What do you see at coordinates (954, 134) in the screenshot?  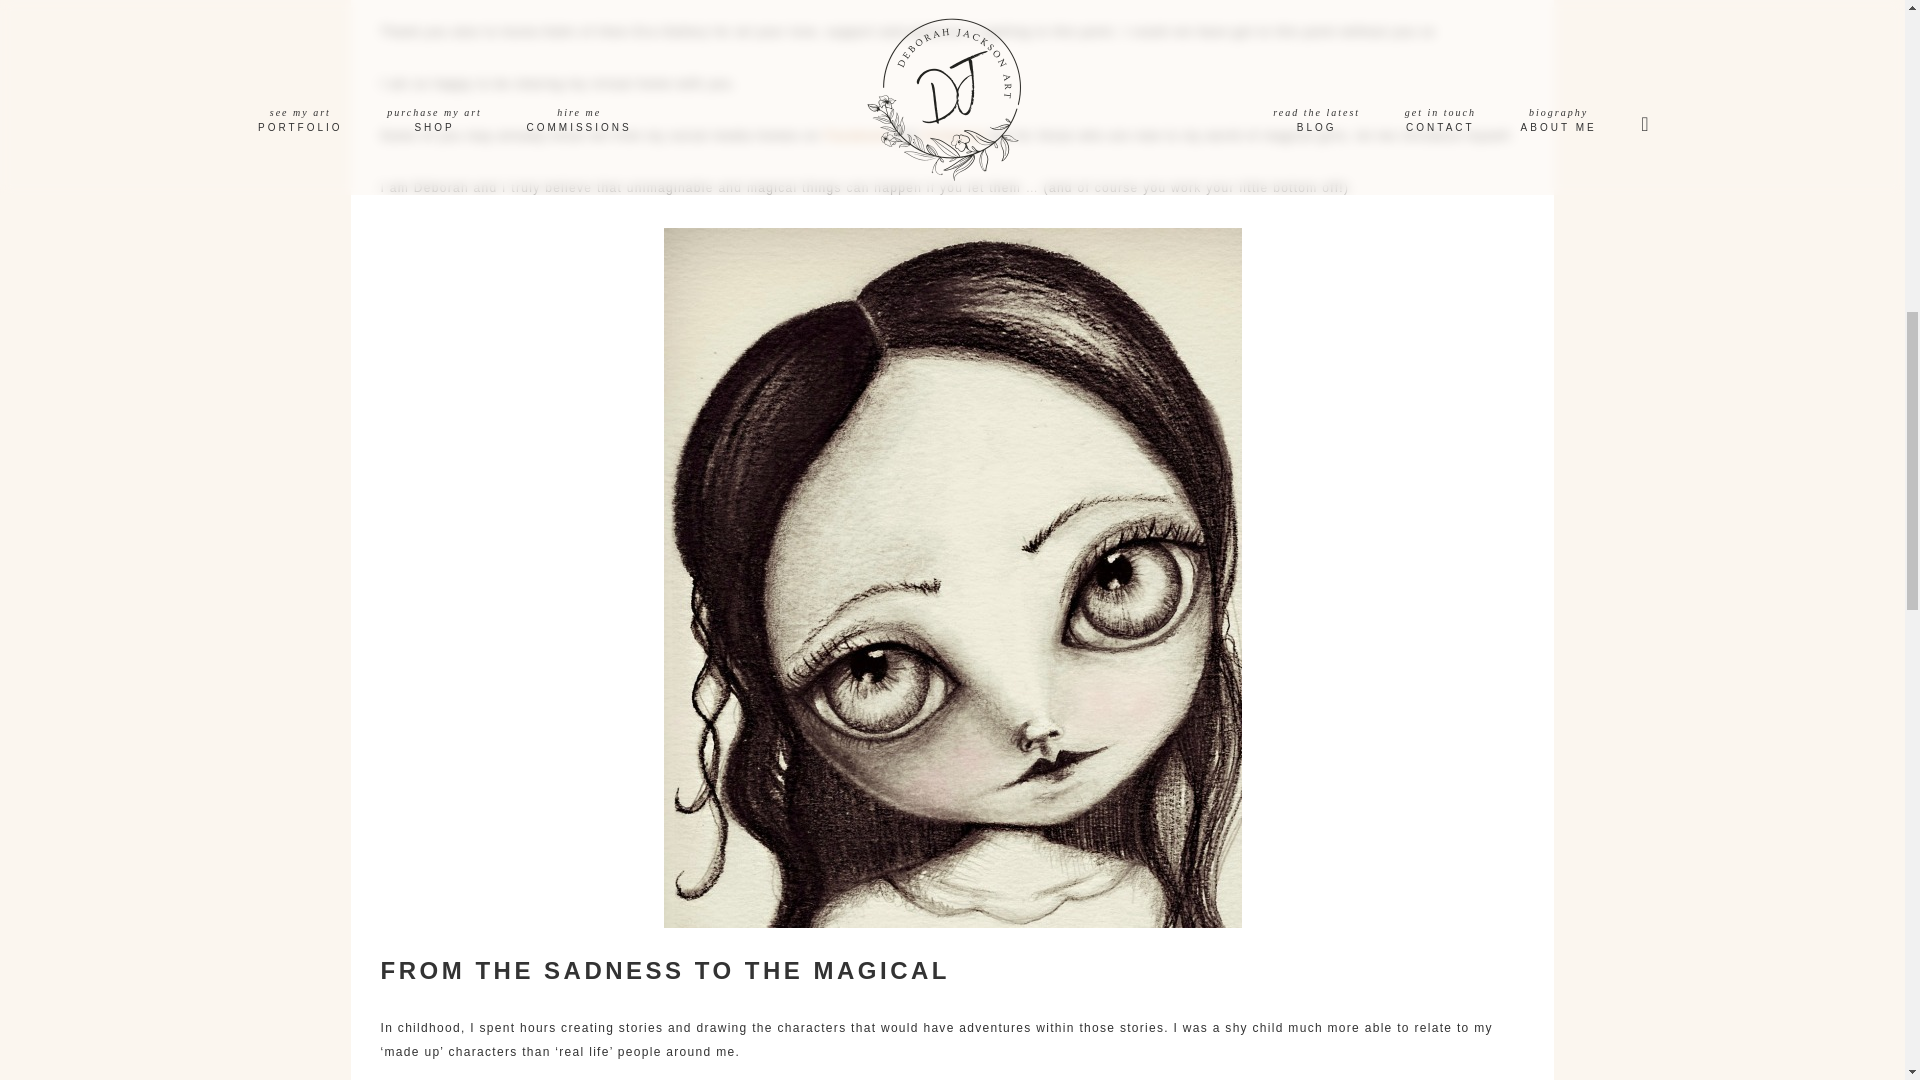 I see `Instagram` at bounding box center [954, 134].